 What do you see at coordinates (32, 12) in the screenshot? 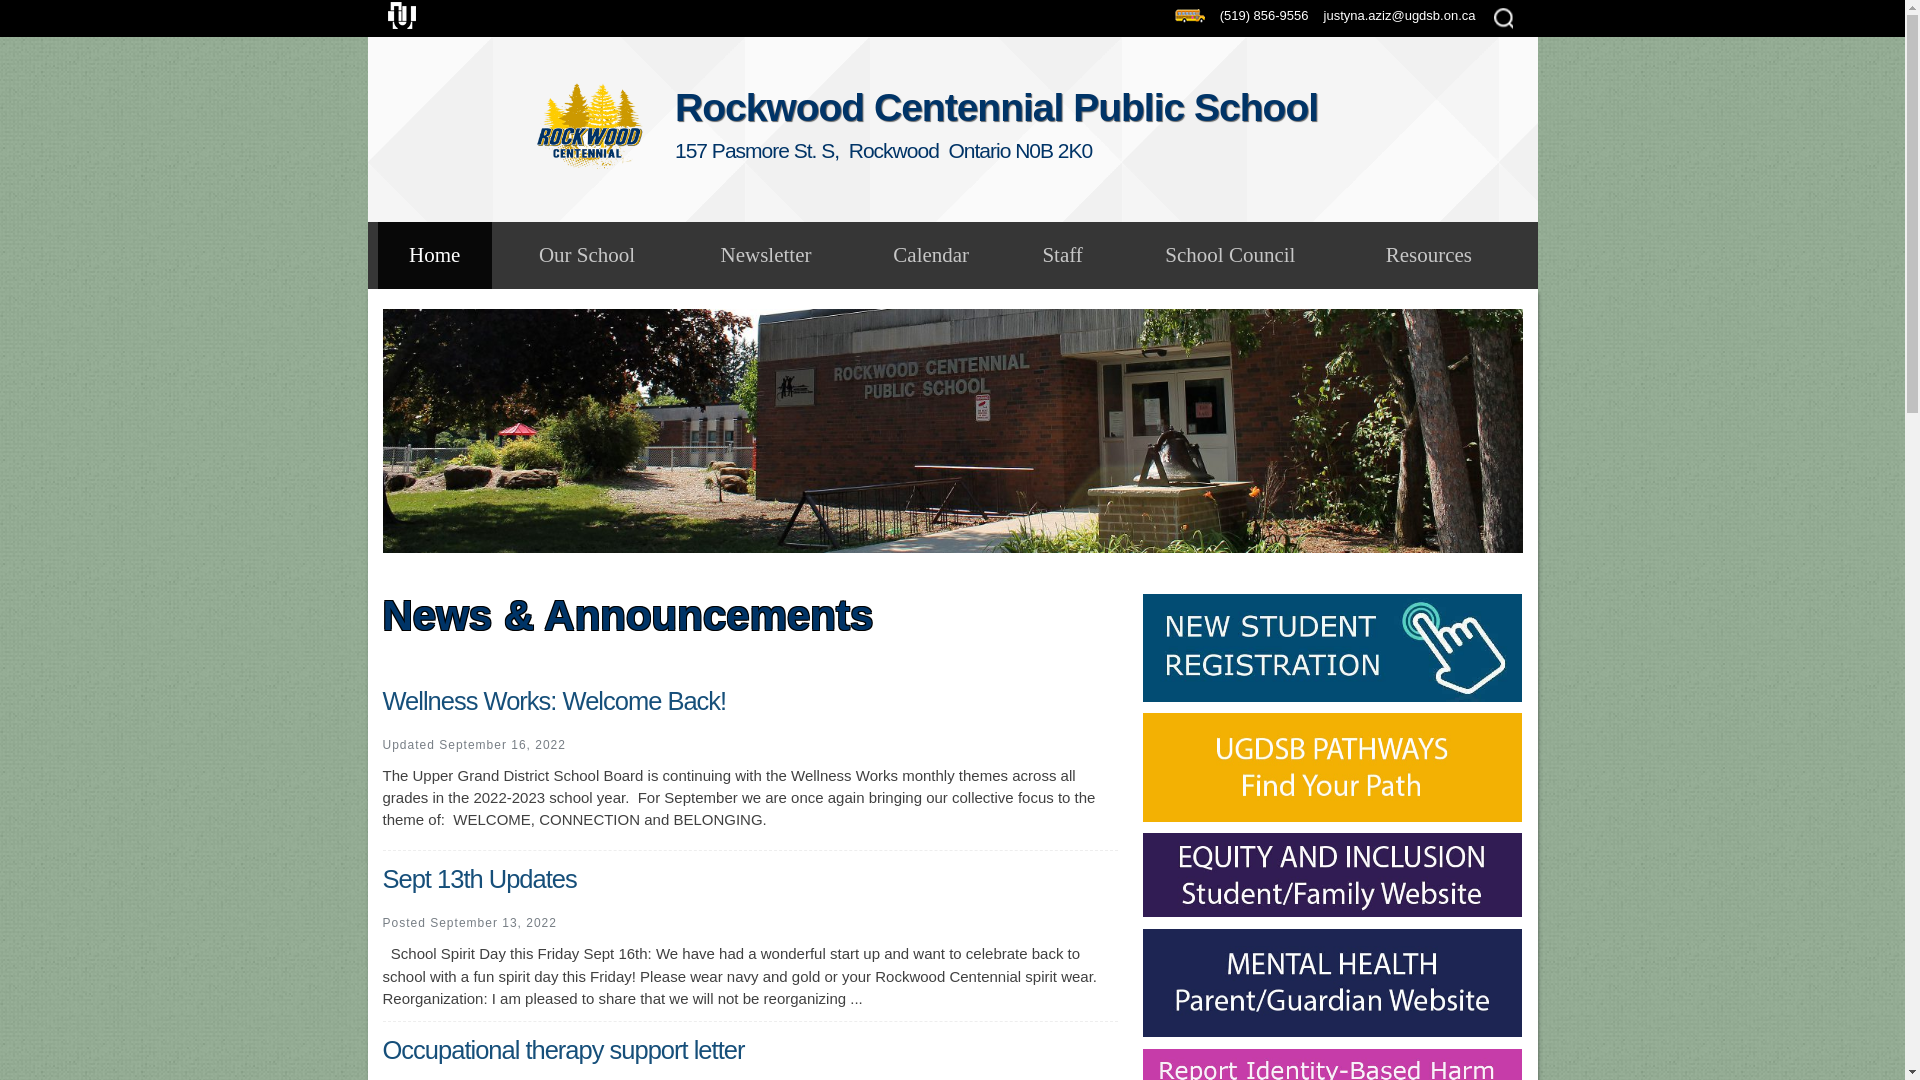
I see `Search` at bounding box center [32, 12].